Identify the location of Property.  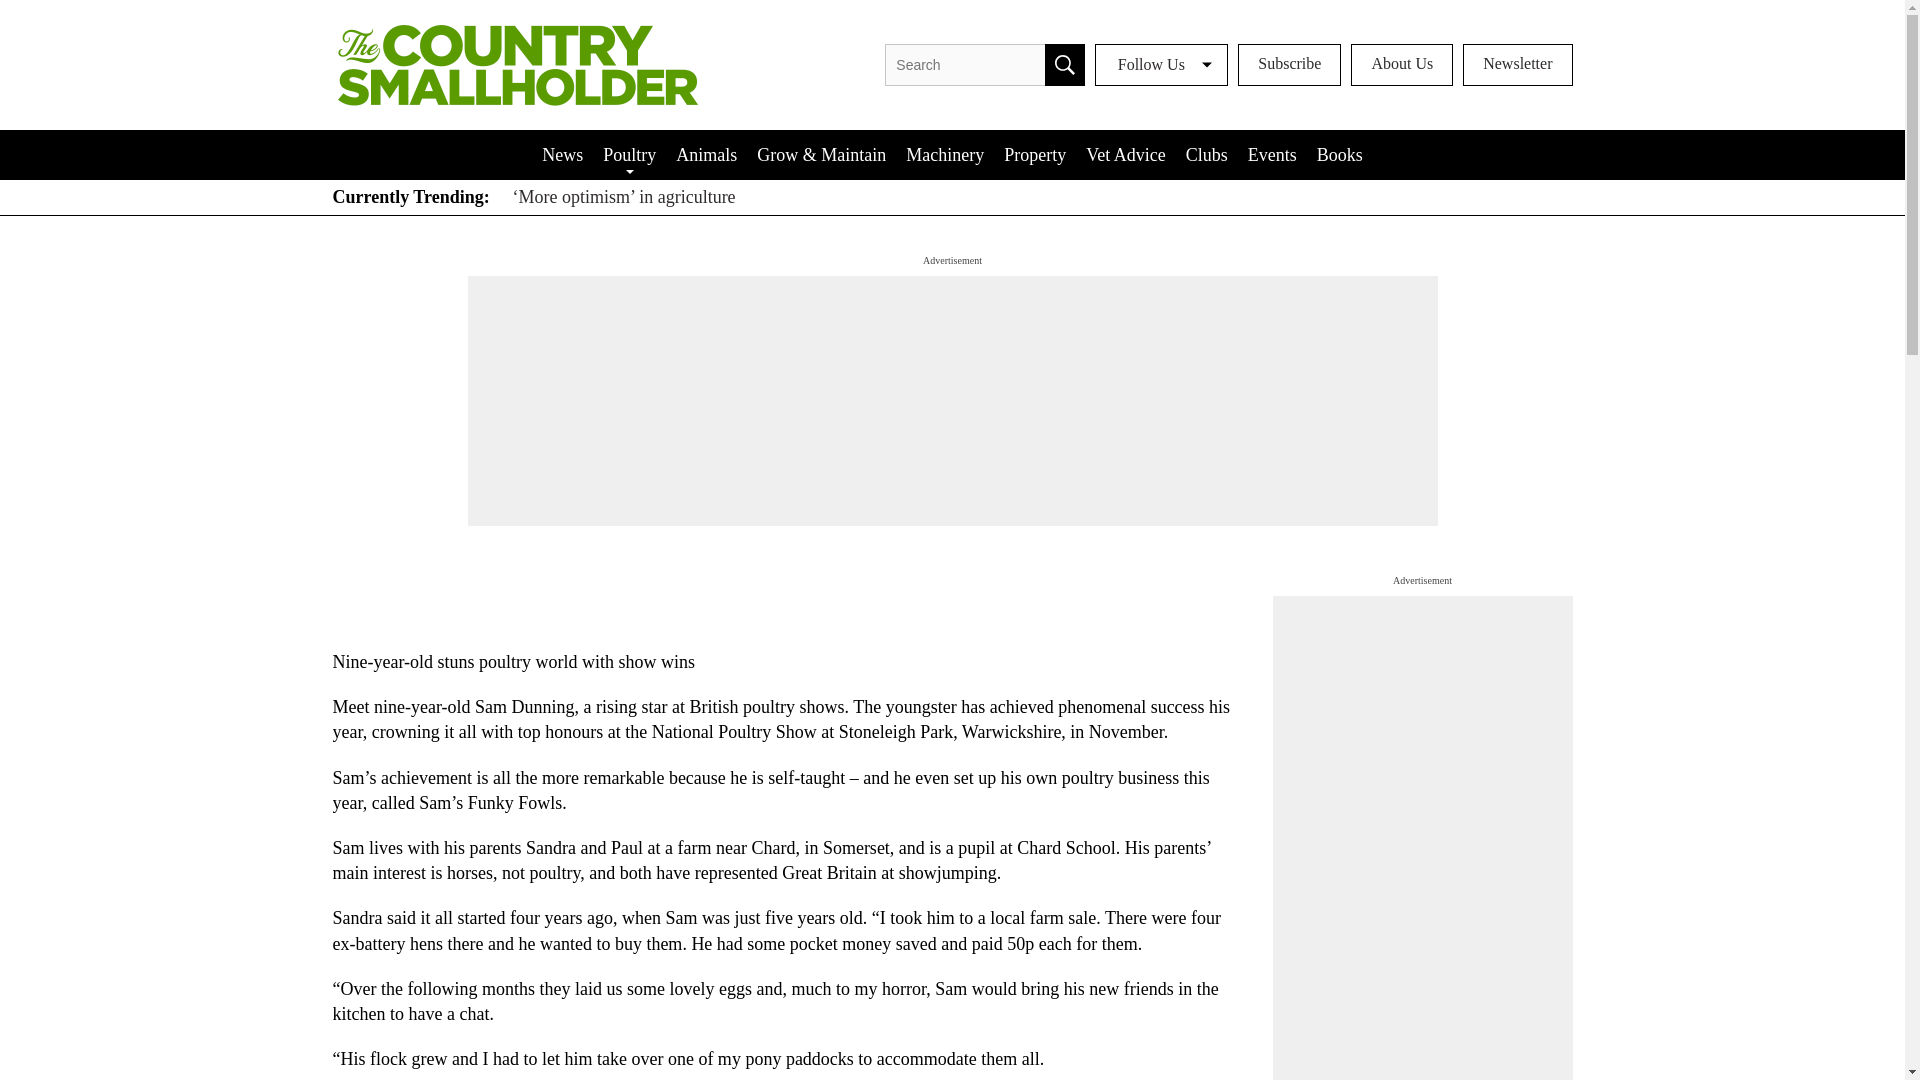
(1034, 154).